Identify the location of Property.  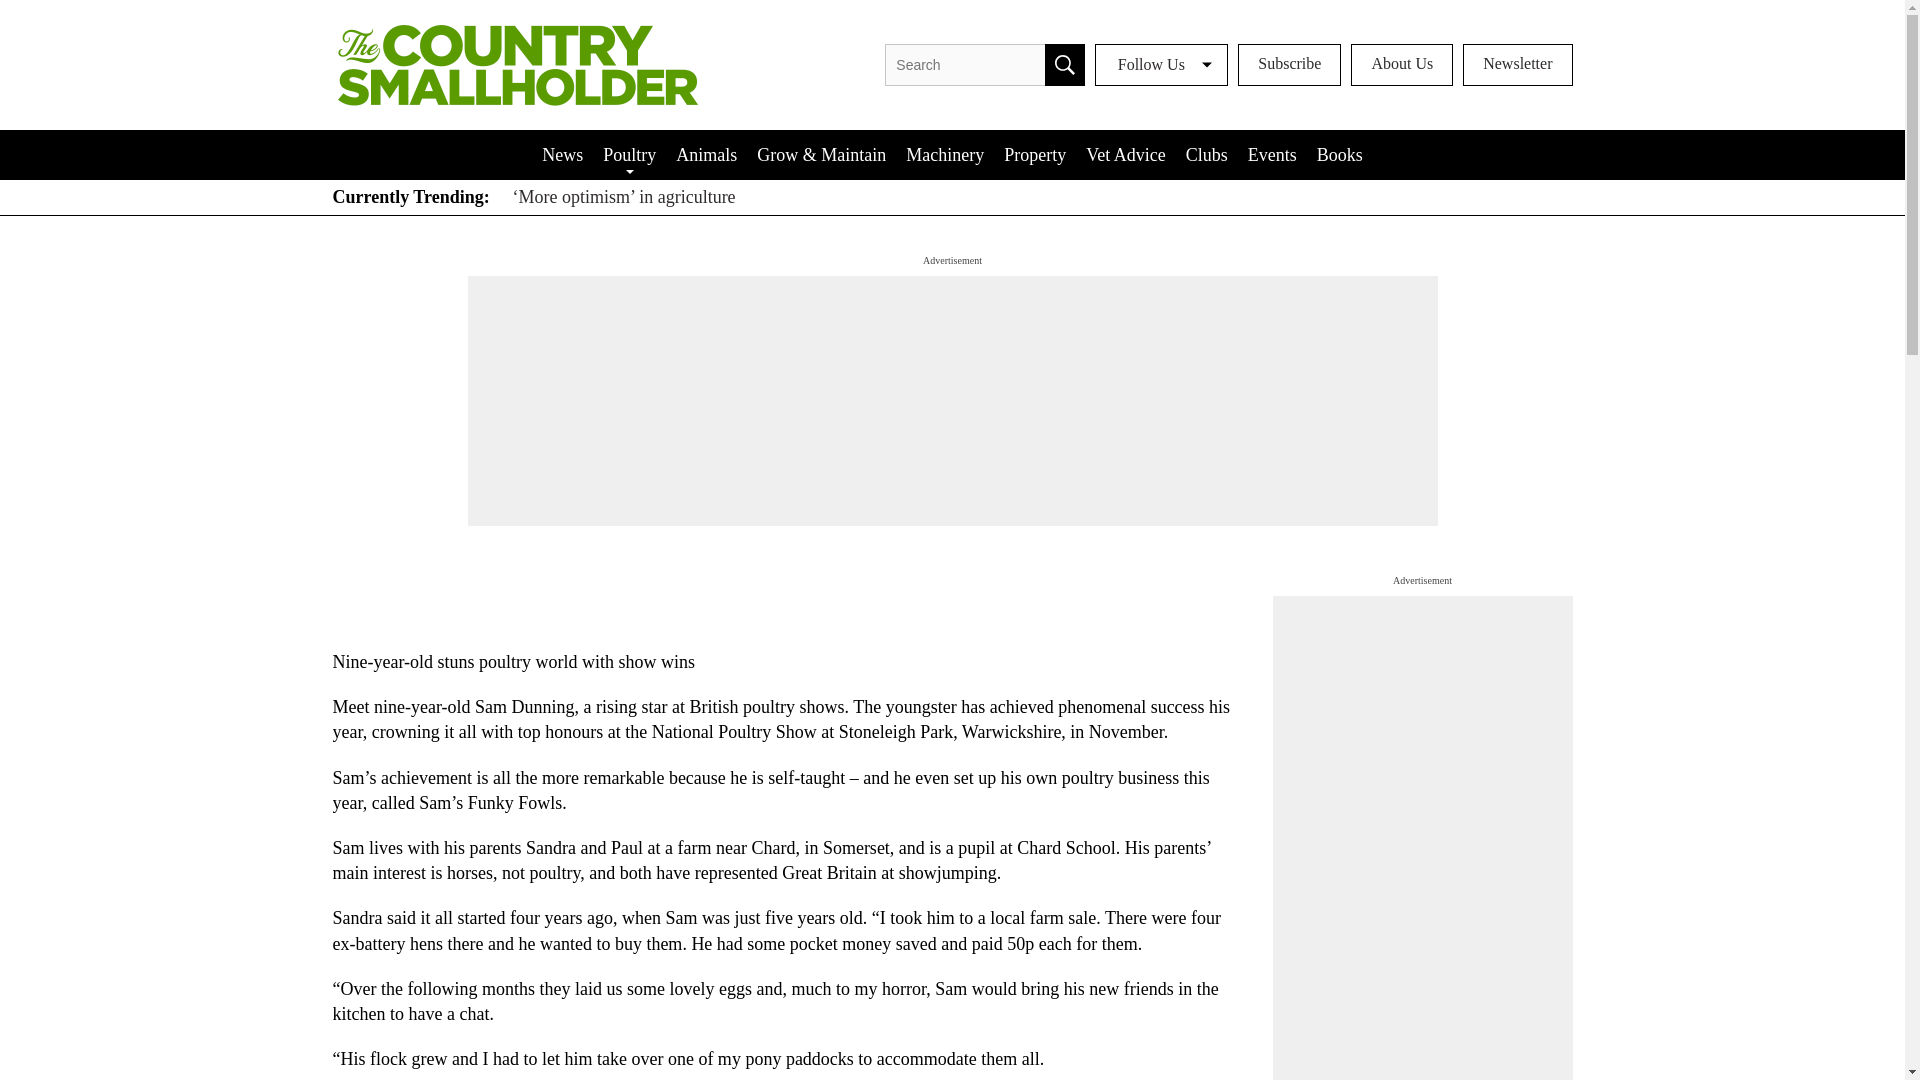
(1034, 154).